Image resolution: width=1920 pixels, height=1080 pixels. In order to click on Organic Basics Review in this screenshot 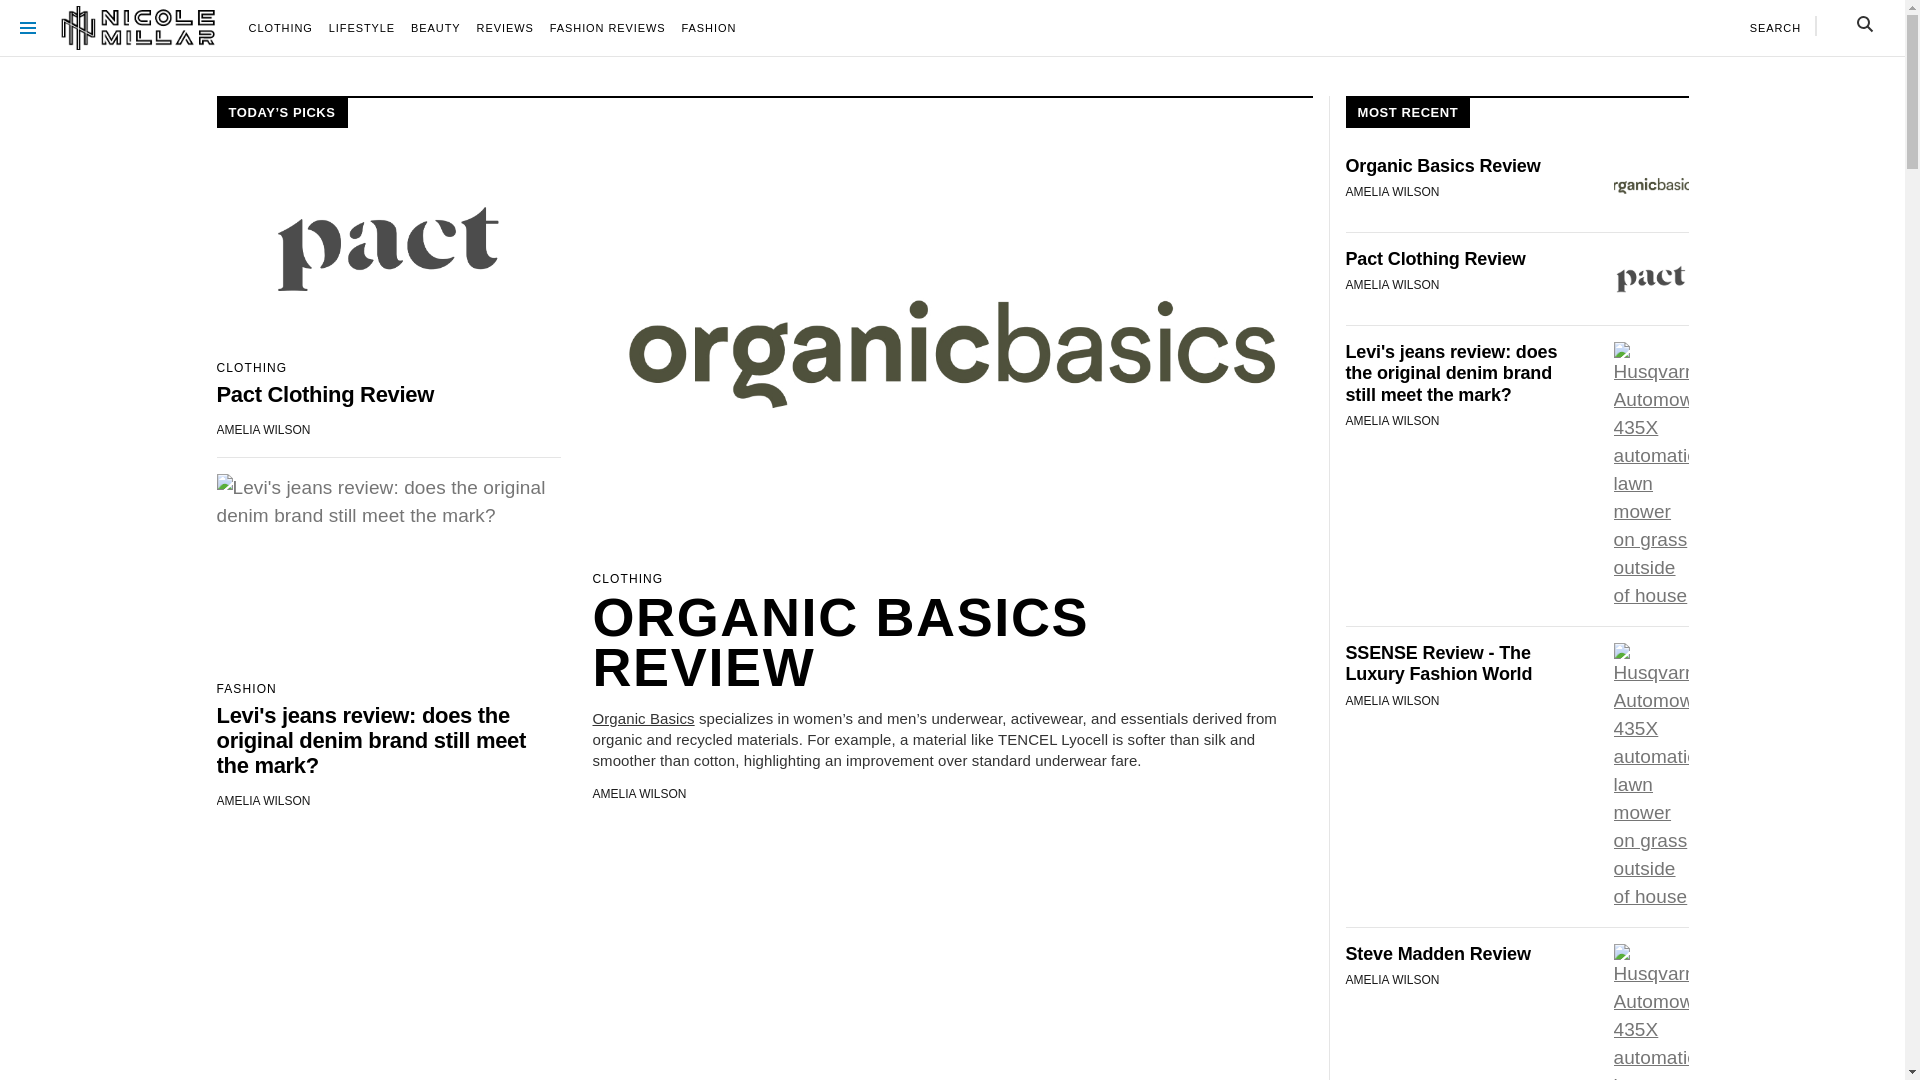, I will do `click(1464, 166)`.